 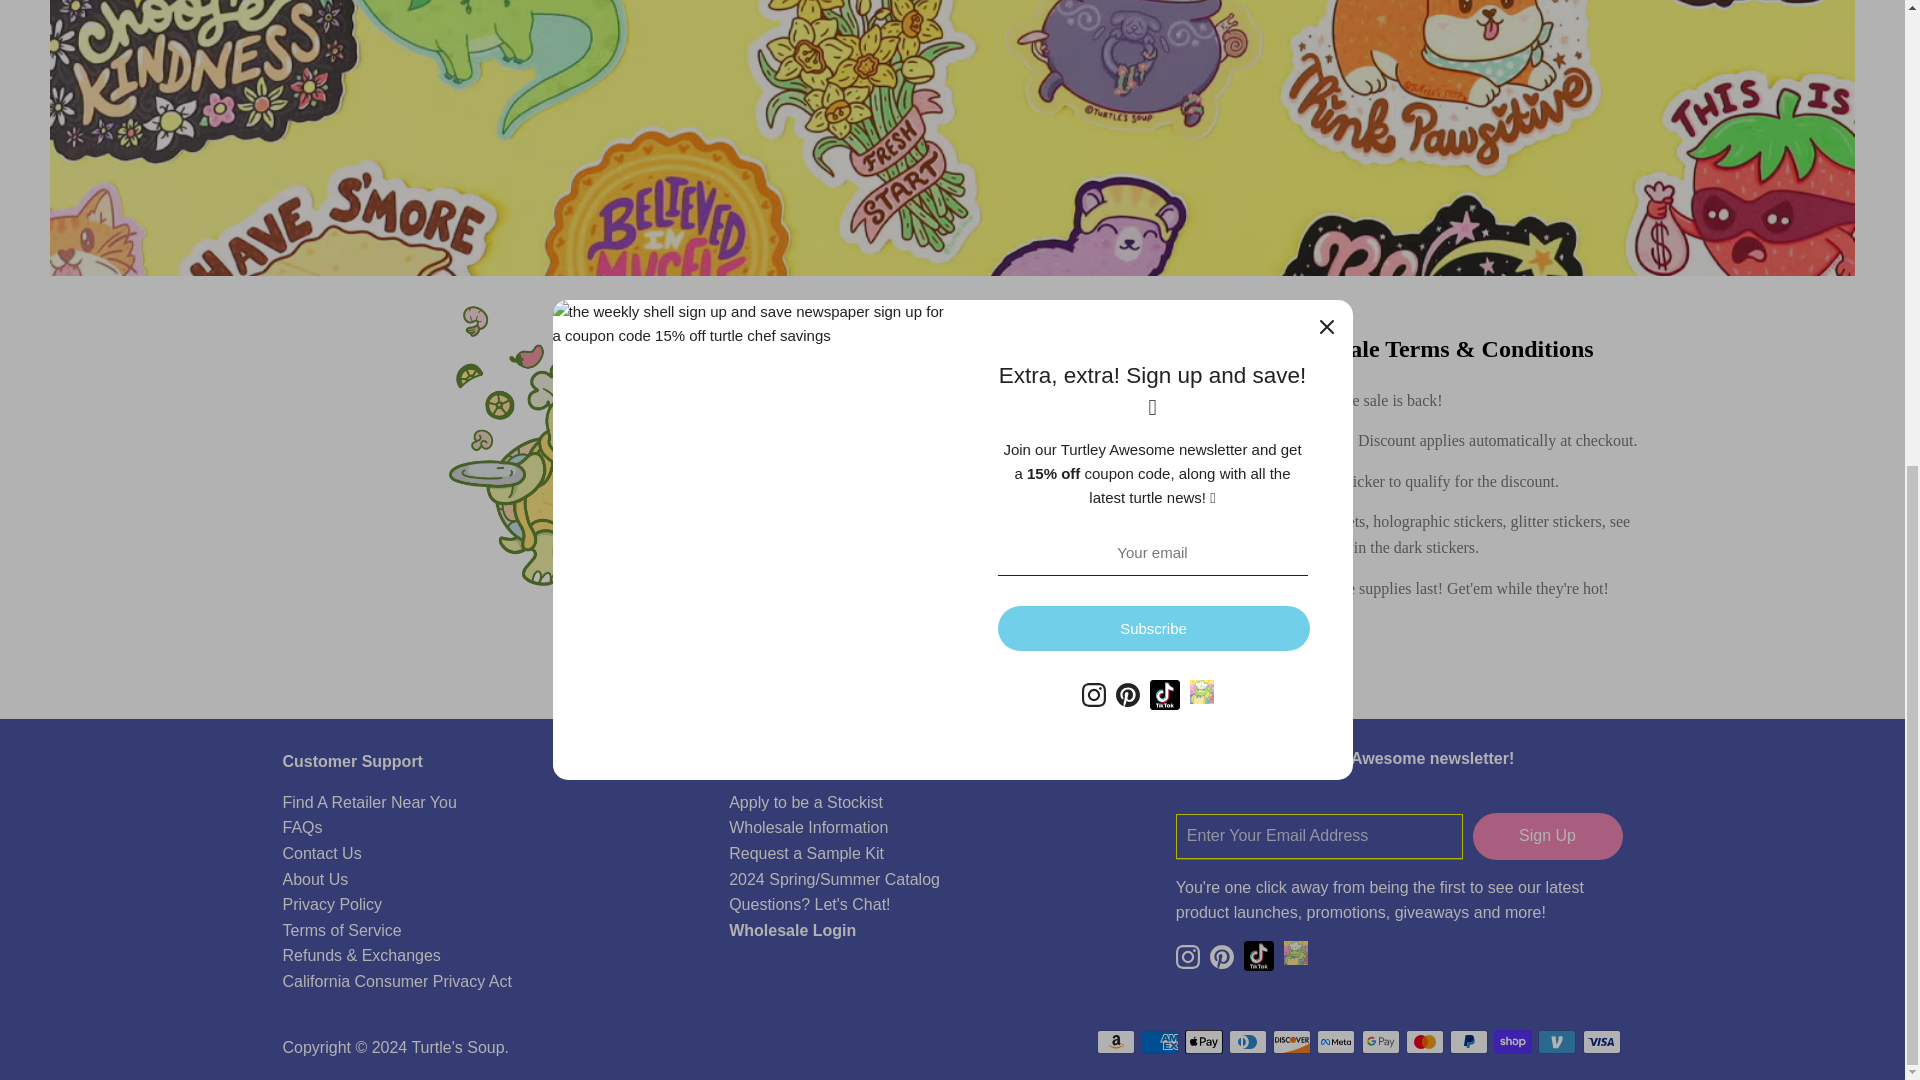 I want to click on Meta Pay, so click(x=1336, y=1042).